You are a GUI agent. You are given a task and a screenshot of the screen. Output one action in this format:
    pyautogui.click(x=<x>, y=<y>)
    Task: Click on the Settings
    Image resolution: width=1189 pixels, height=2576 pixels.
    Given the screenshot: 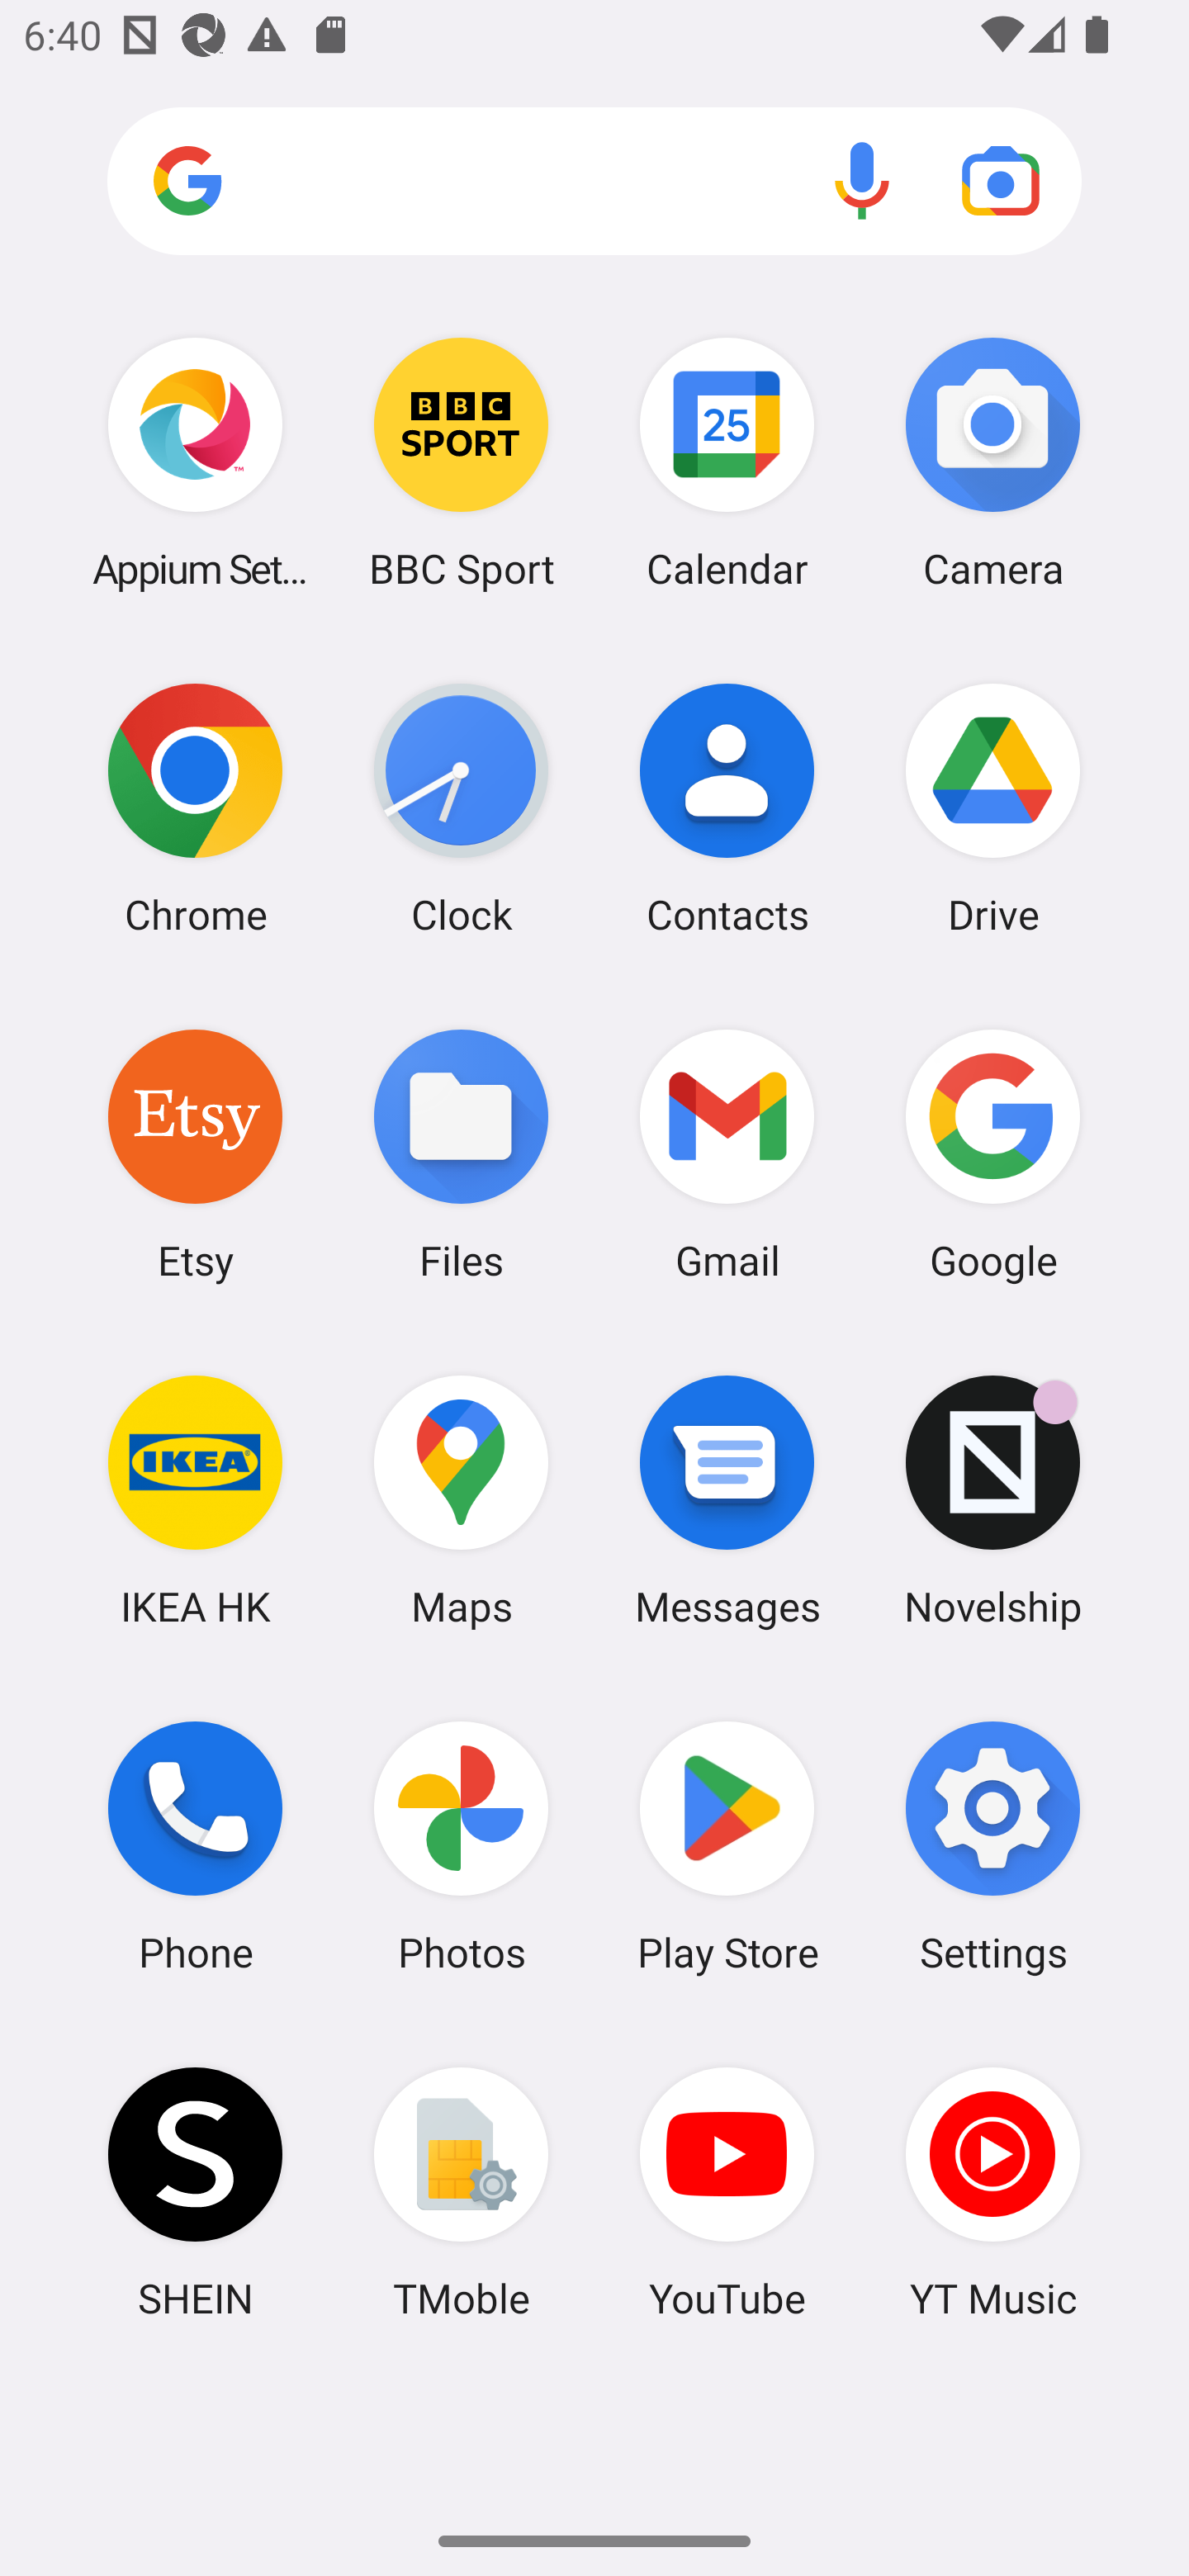 What is the action you would take?
    pyautogui.click(x=992, y=1847)
    